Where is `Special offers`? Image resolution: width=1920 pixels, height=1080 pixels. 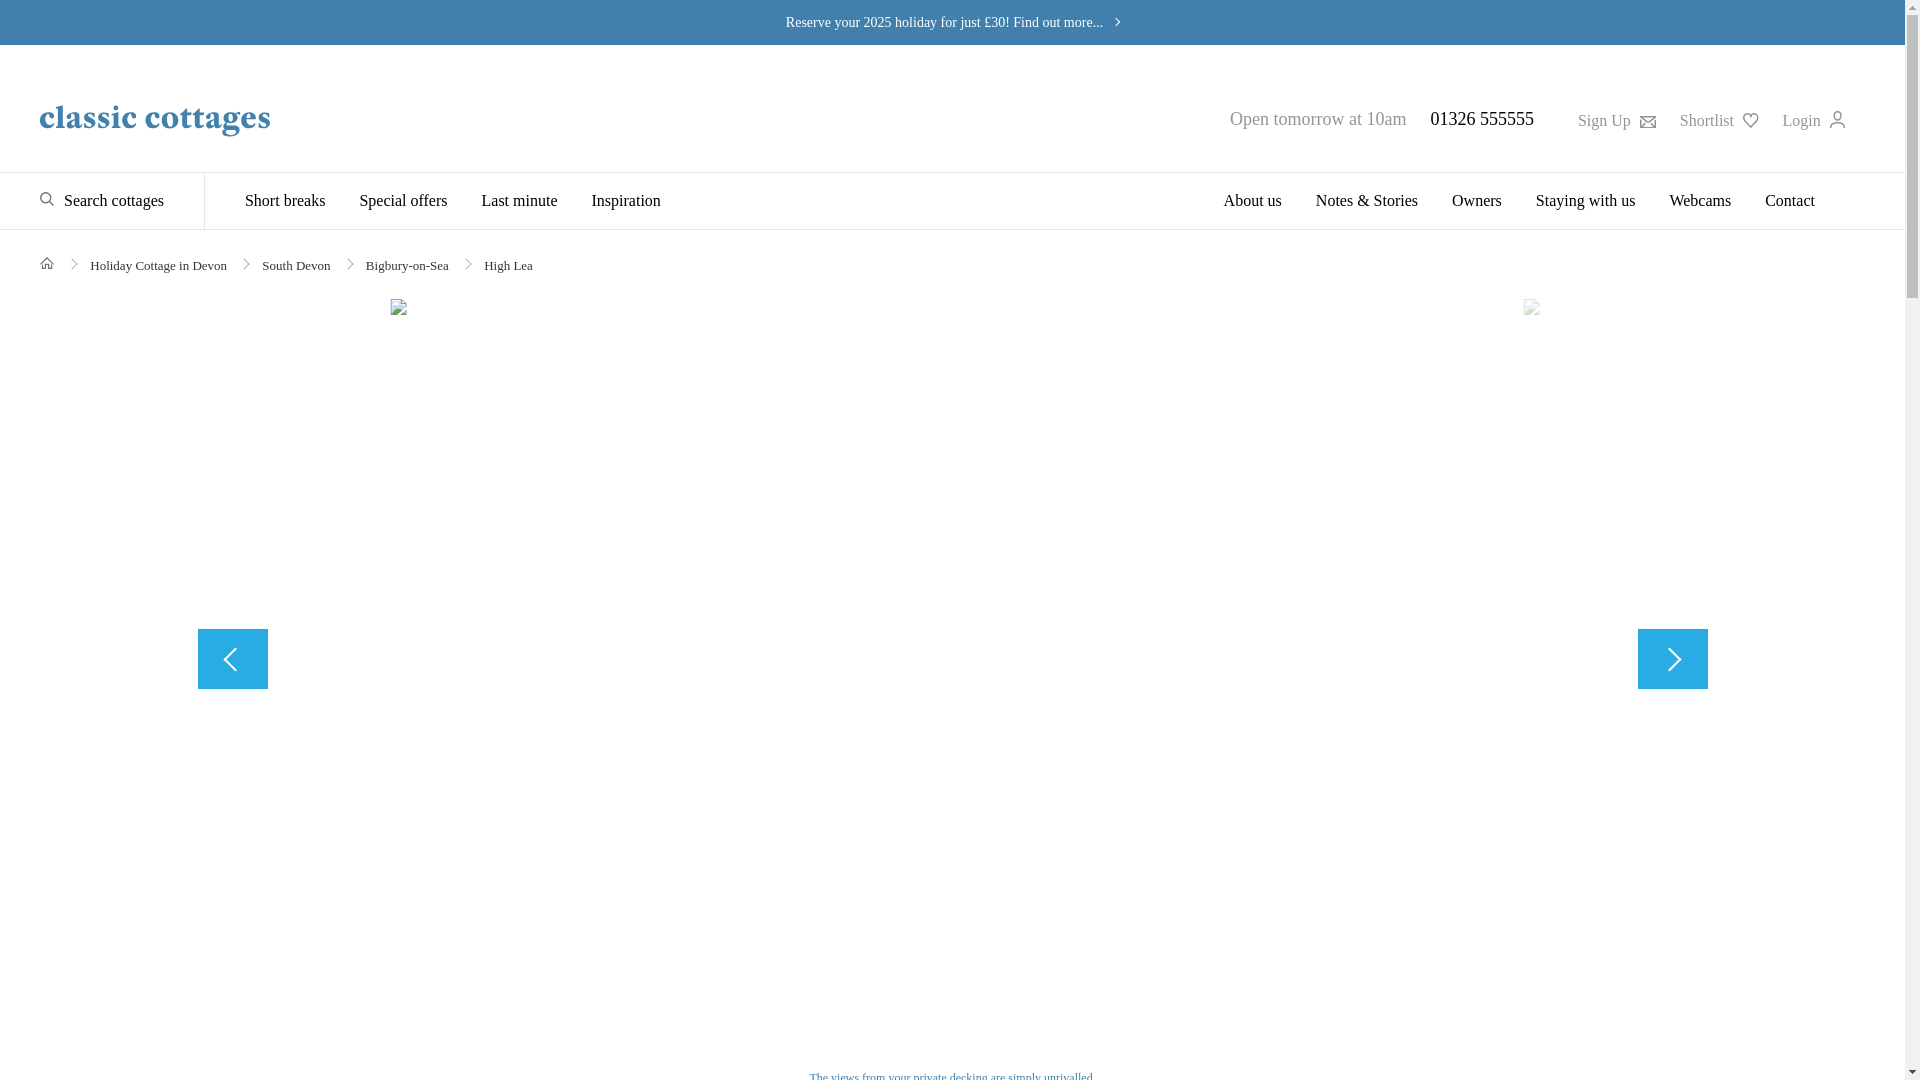 Special offers is located at coordinates (402, 200).